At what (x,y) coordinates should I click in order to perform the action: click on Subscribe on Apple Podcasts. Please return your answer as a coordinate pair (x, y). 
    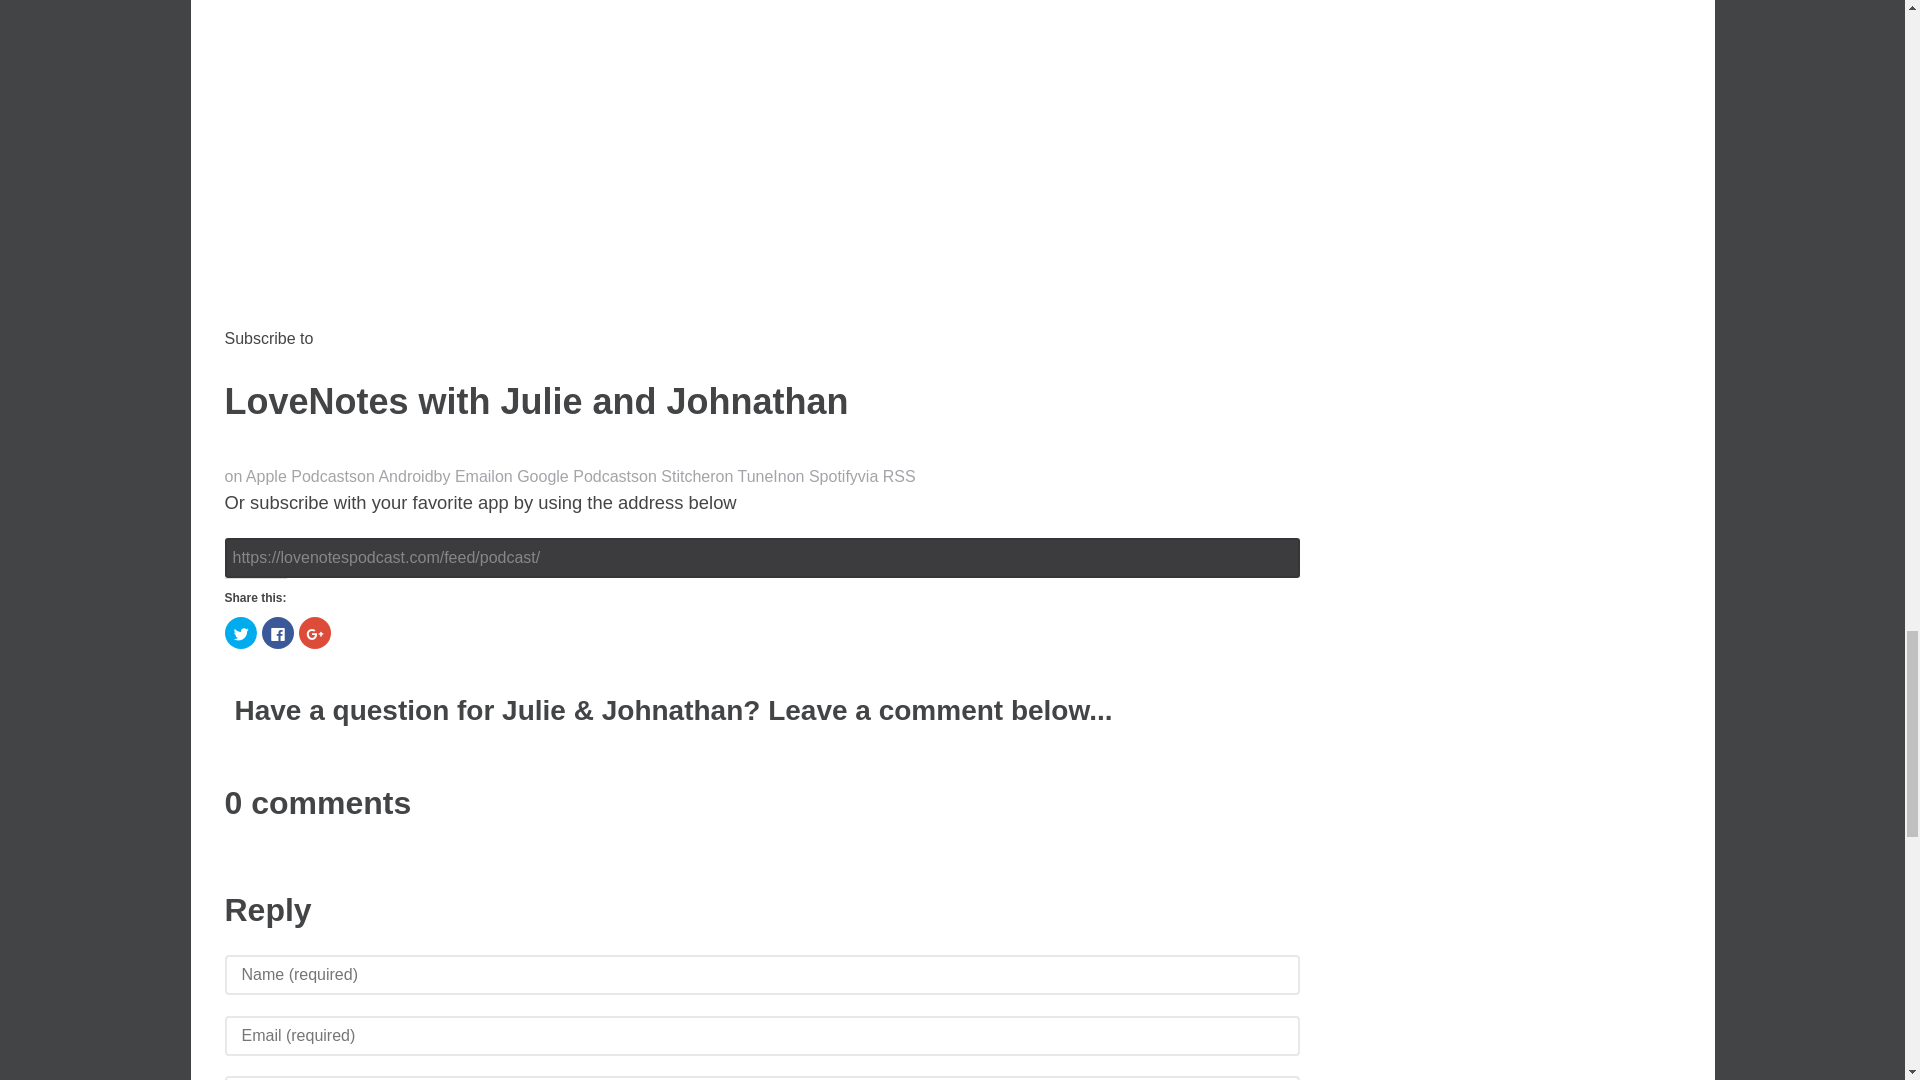
    Looking at the image, I should click on (290, 476).